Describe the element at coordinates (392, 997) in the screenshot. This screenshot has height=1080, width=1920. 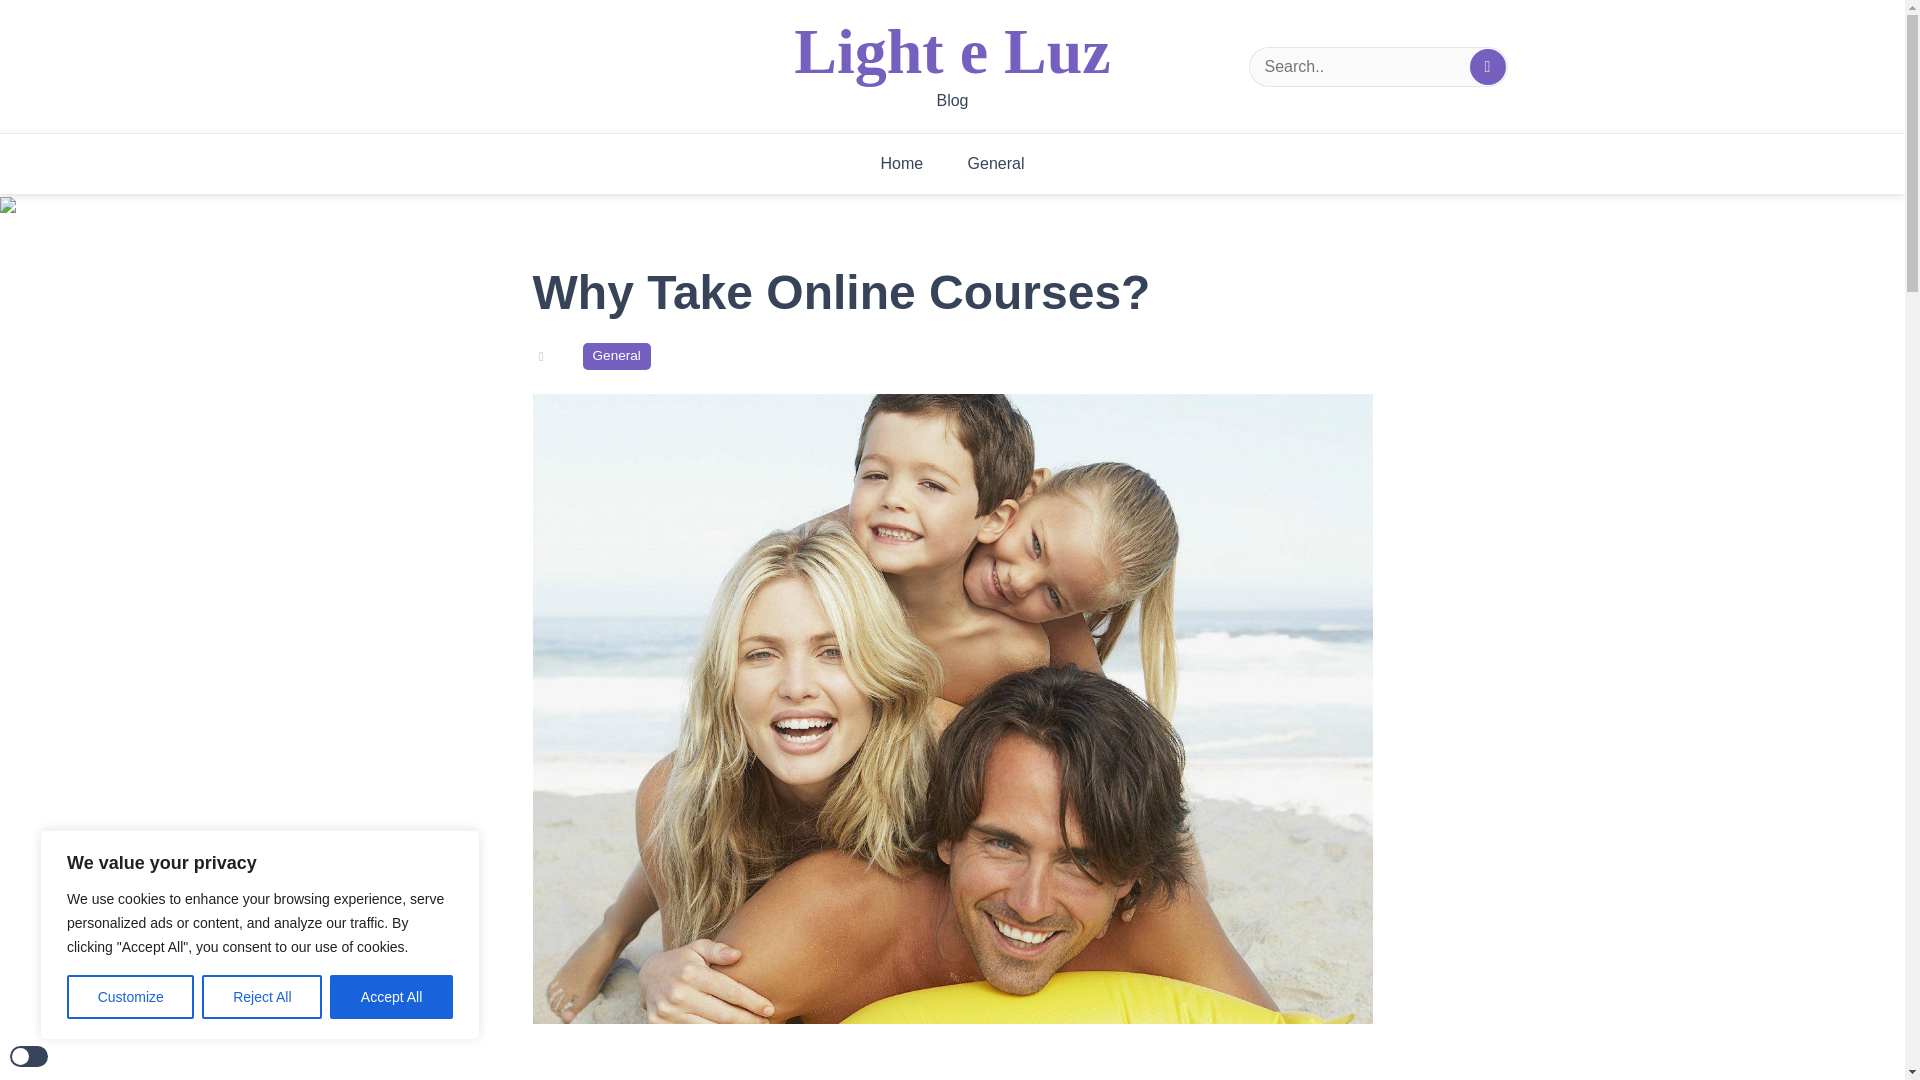
I see `Accept All` at that location.